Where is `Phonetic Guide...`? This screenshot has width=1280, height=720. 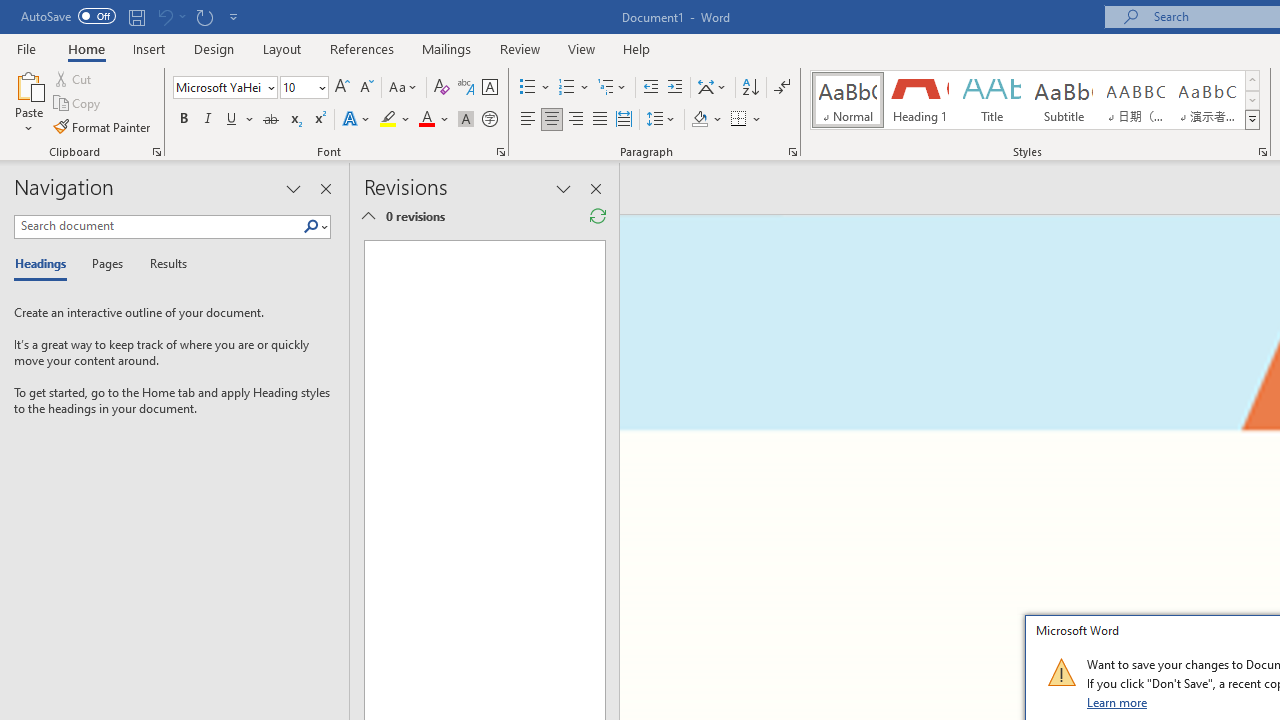
Phonetic Guide... is located at coordinates (466, 88).